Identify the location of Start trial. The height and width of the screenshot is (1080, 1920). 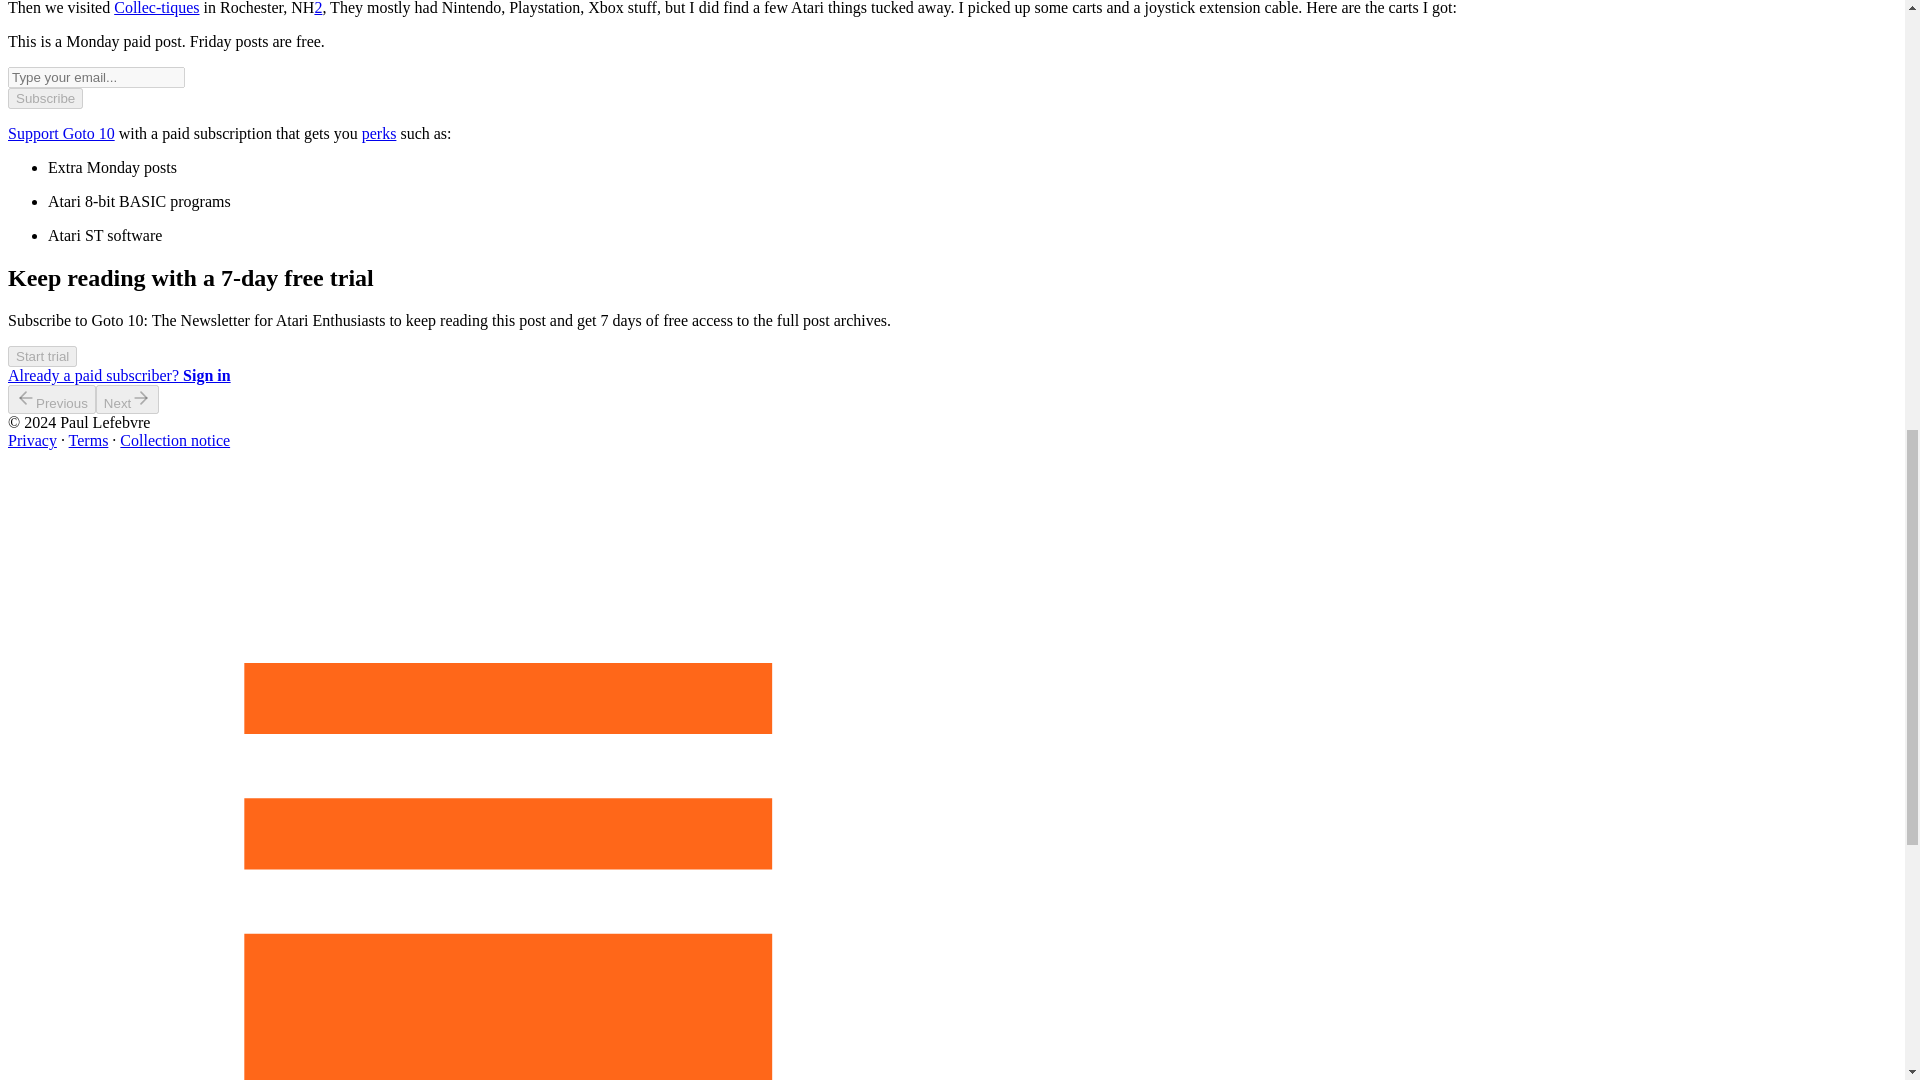
(42, 356).